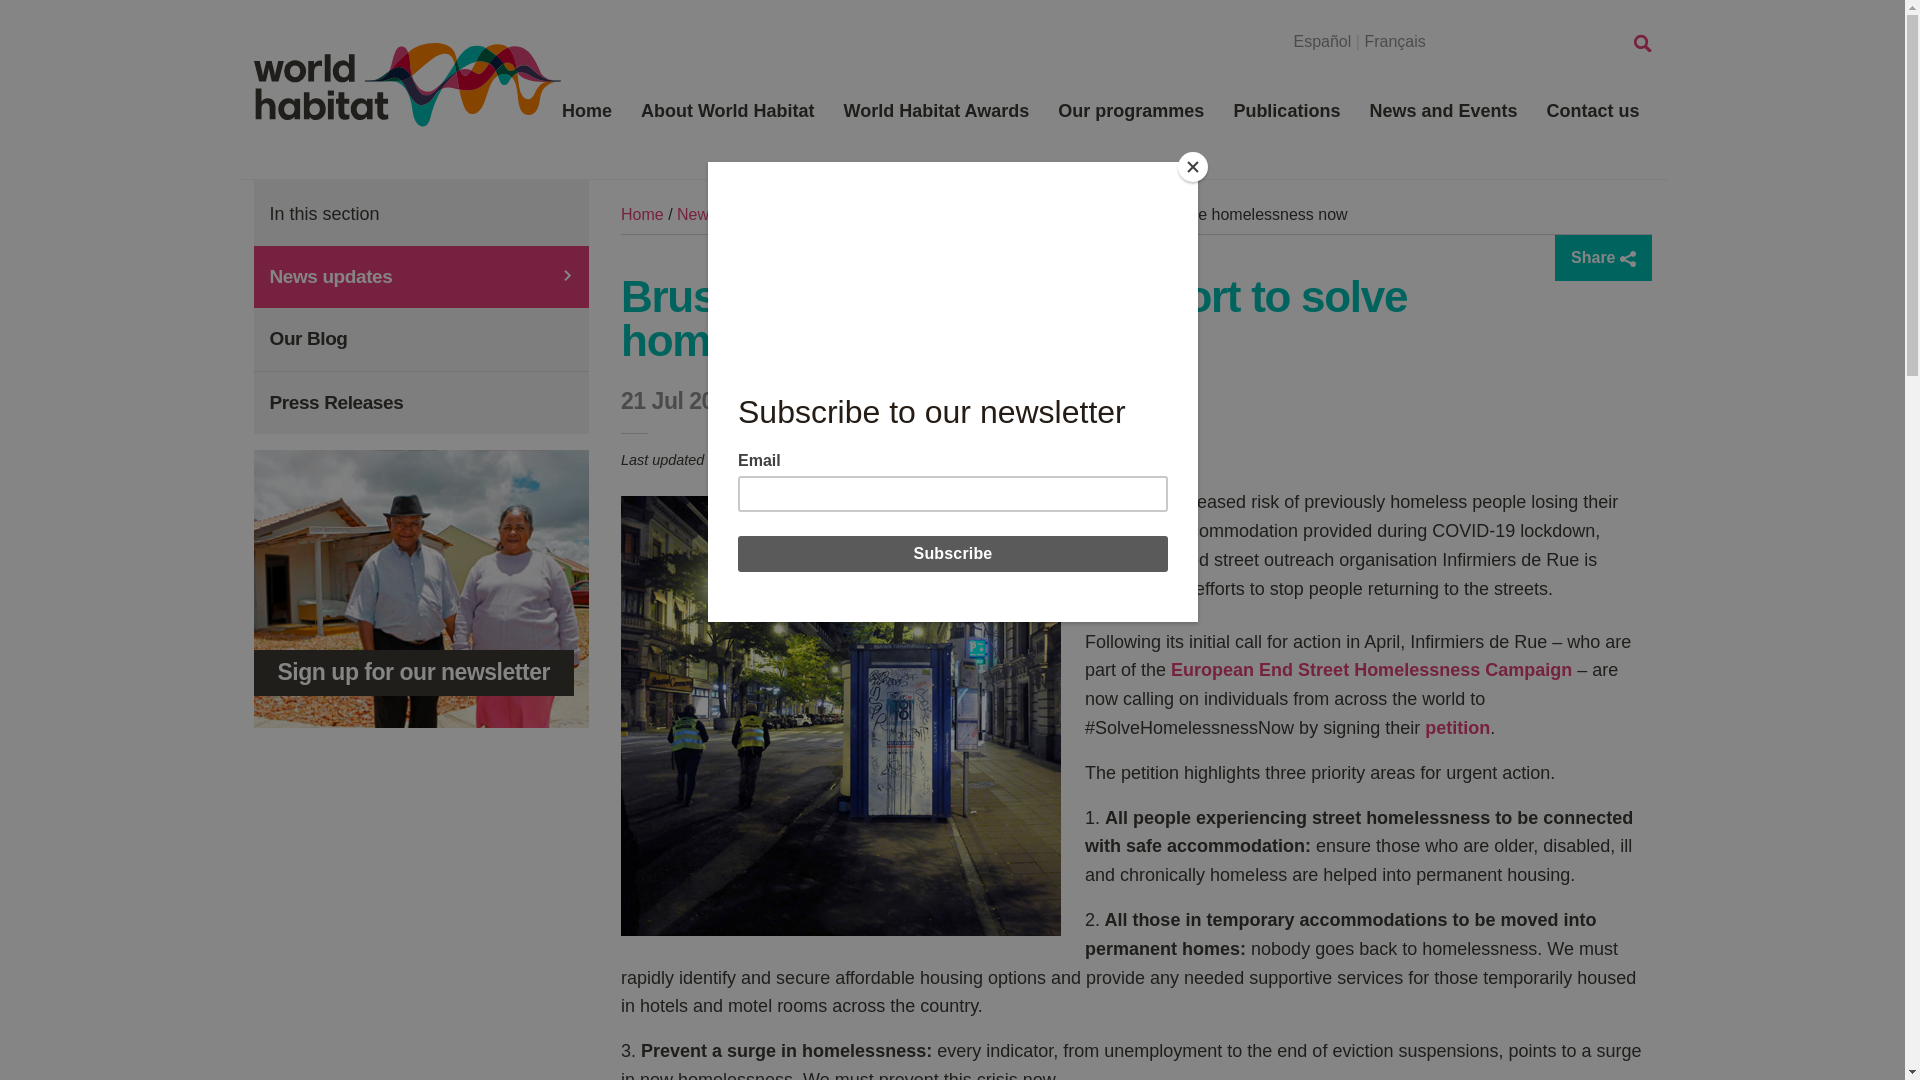 This screenshot has height=1080, width=1920. What do you see at coordinates (864, 214) in the screenshot?
I see `News updates` at bounding box center [864, 214].